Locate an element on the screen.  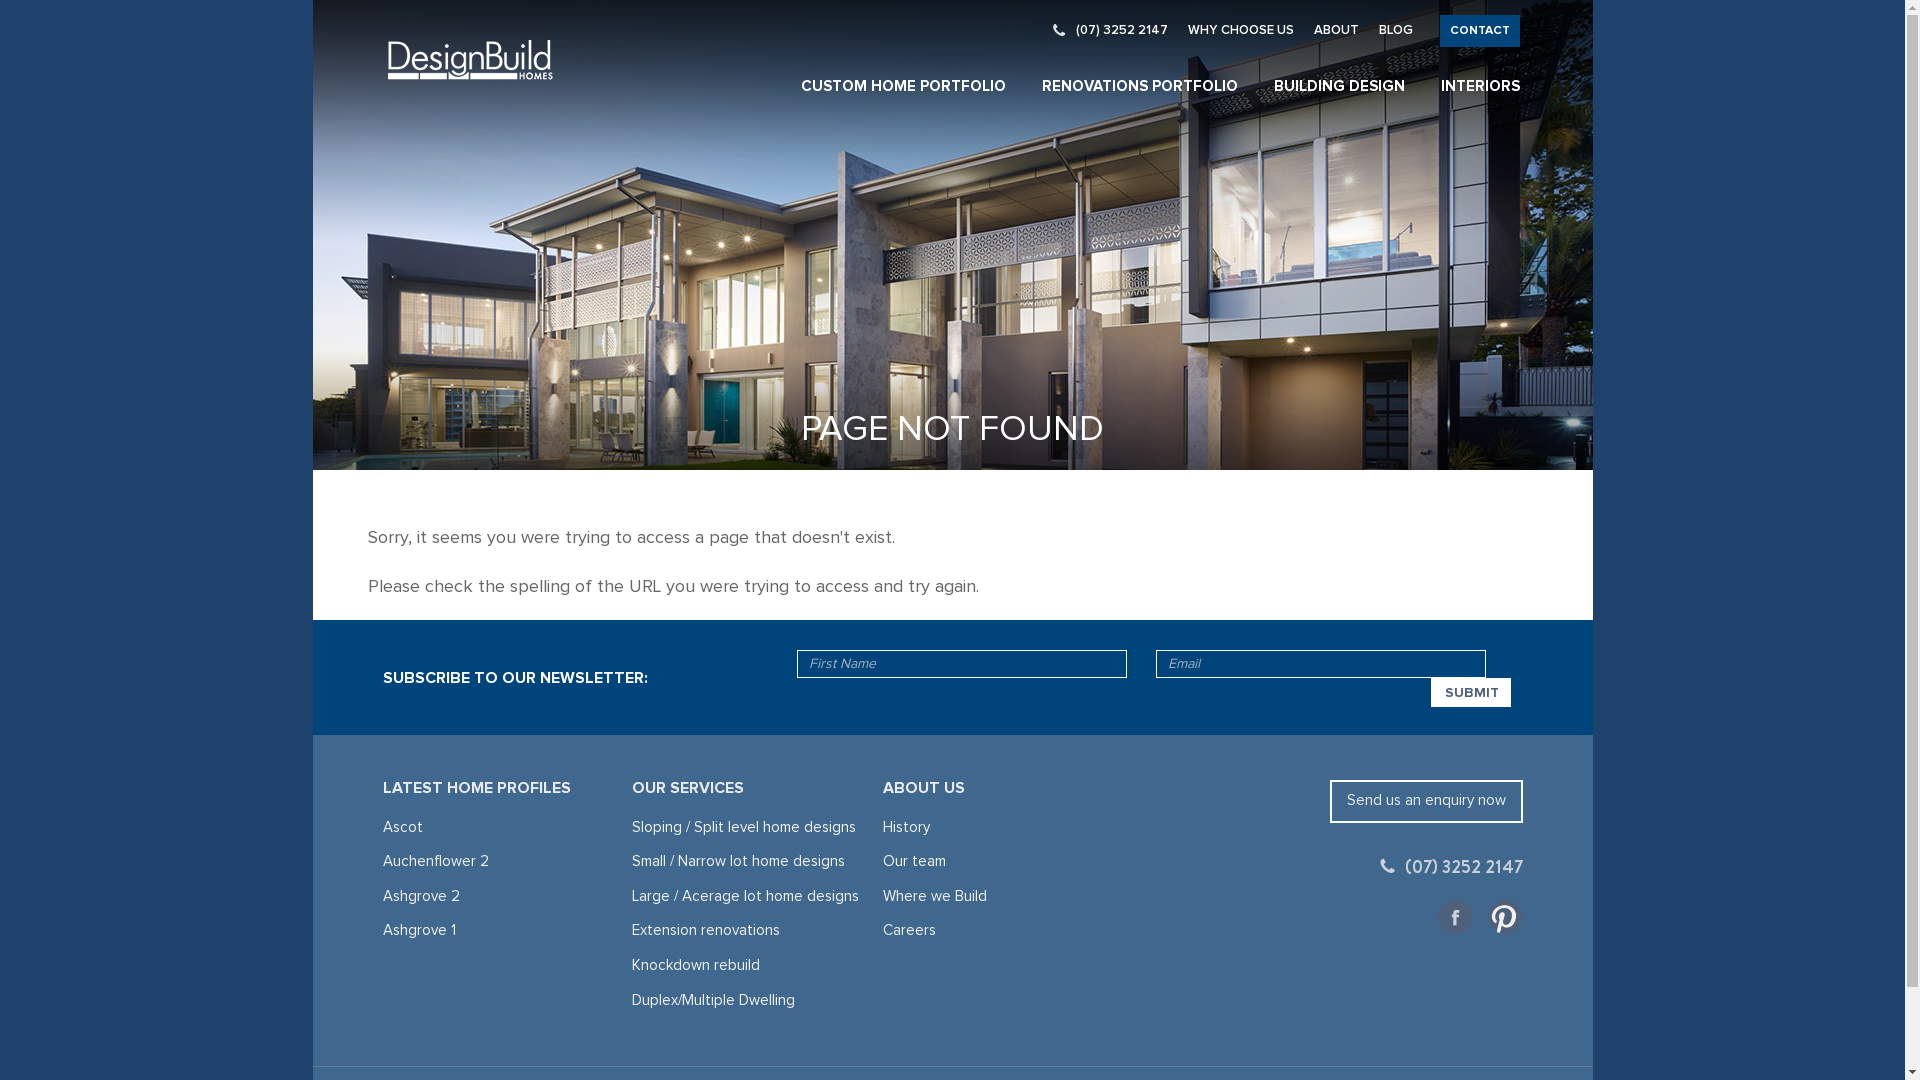
Duplex/Multiple Dwelling is located at coordinates (714, 1000).